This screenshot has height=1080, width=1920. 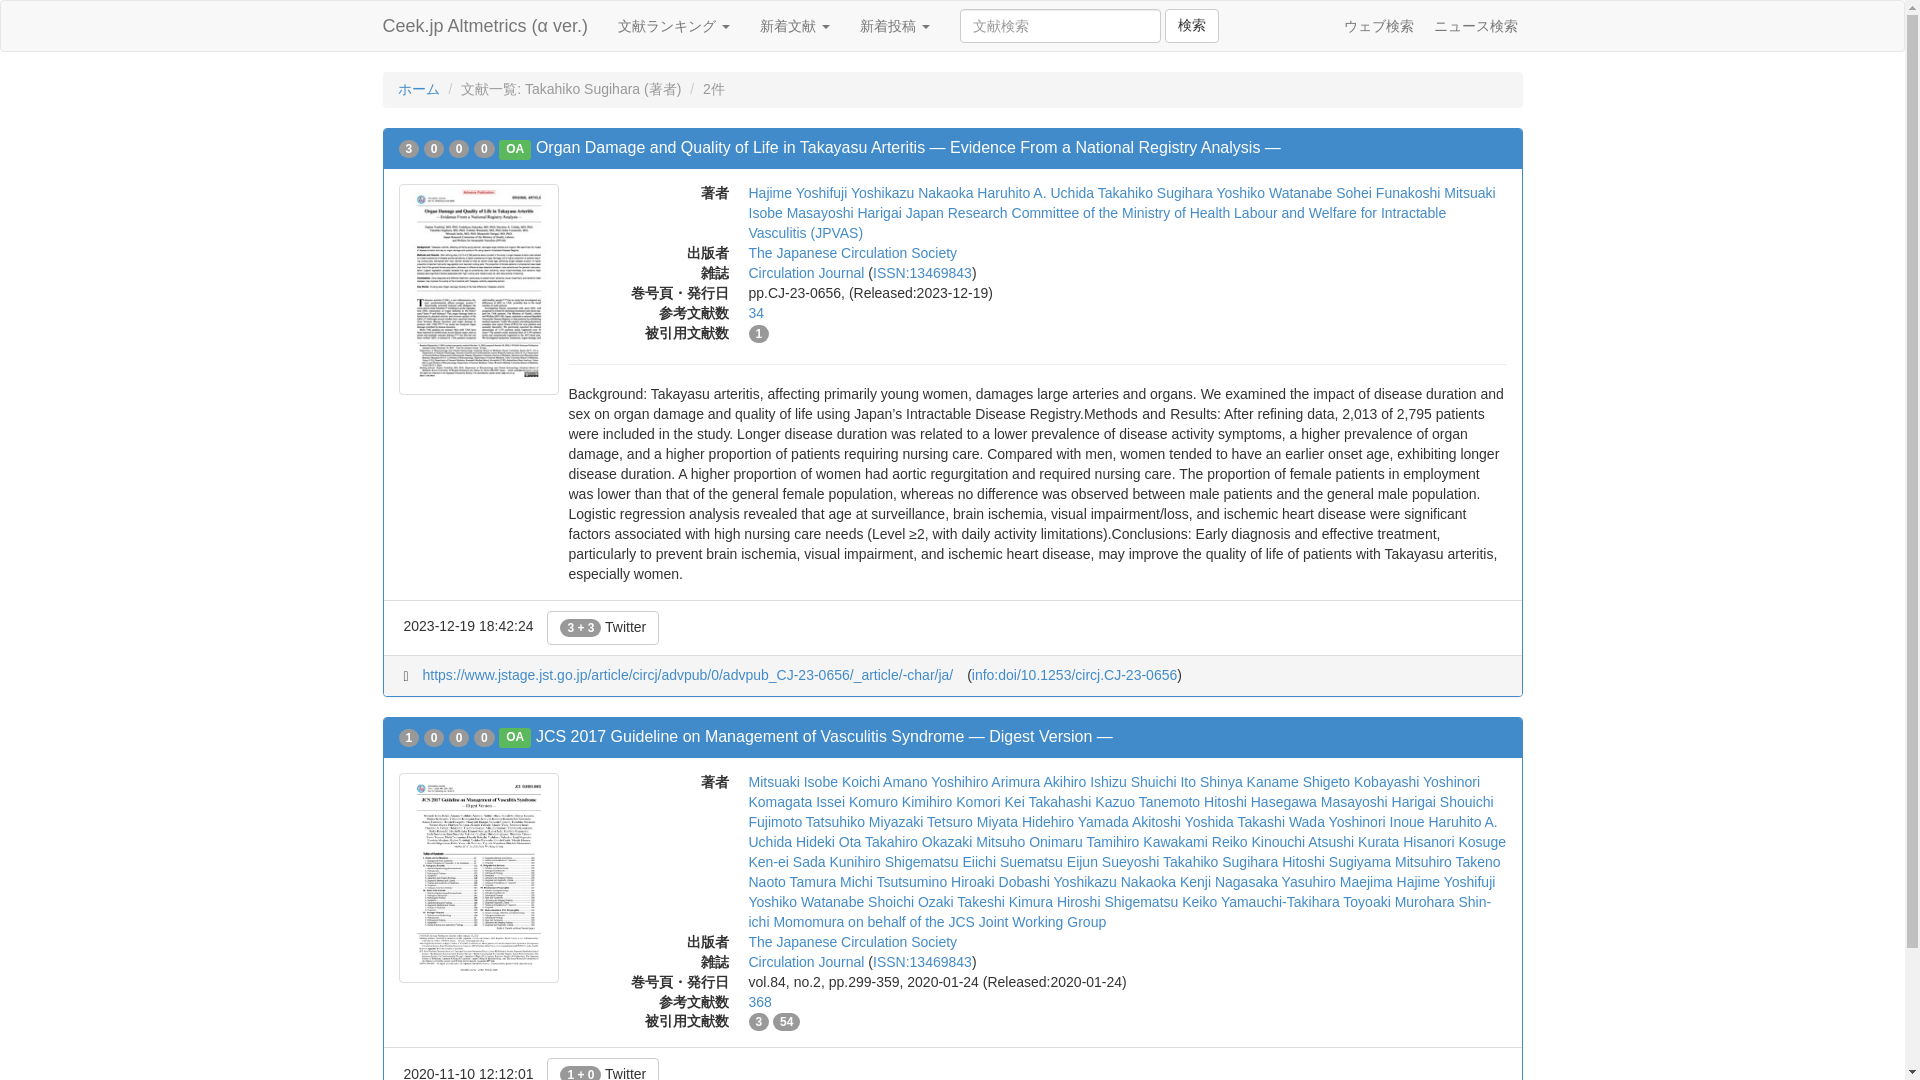 What do you see at coordinates (756, 312) in the screenshot?
I see `34` at bounding box center [756, 312].